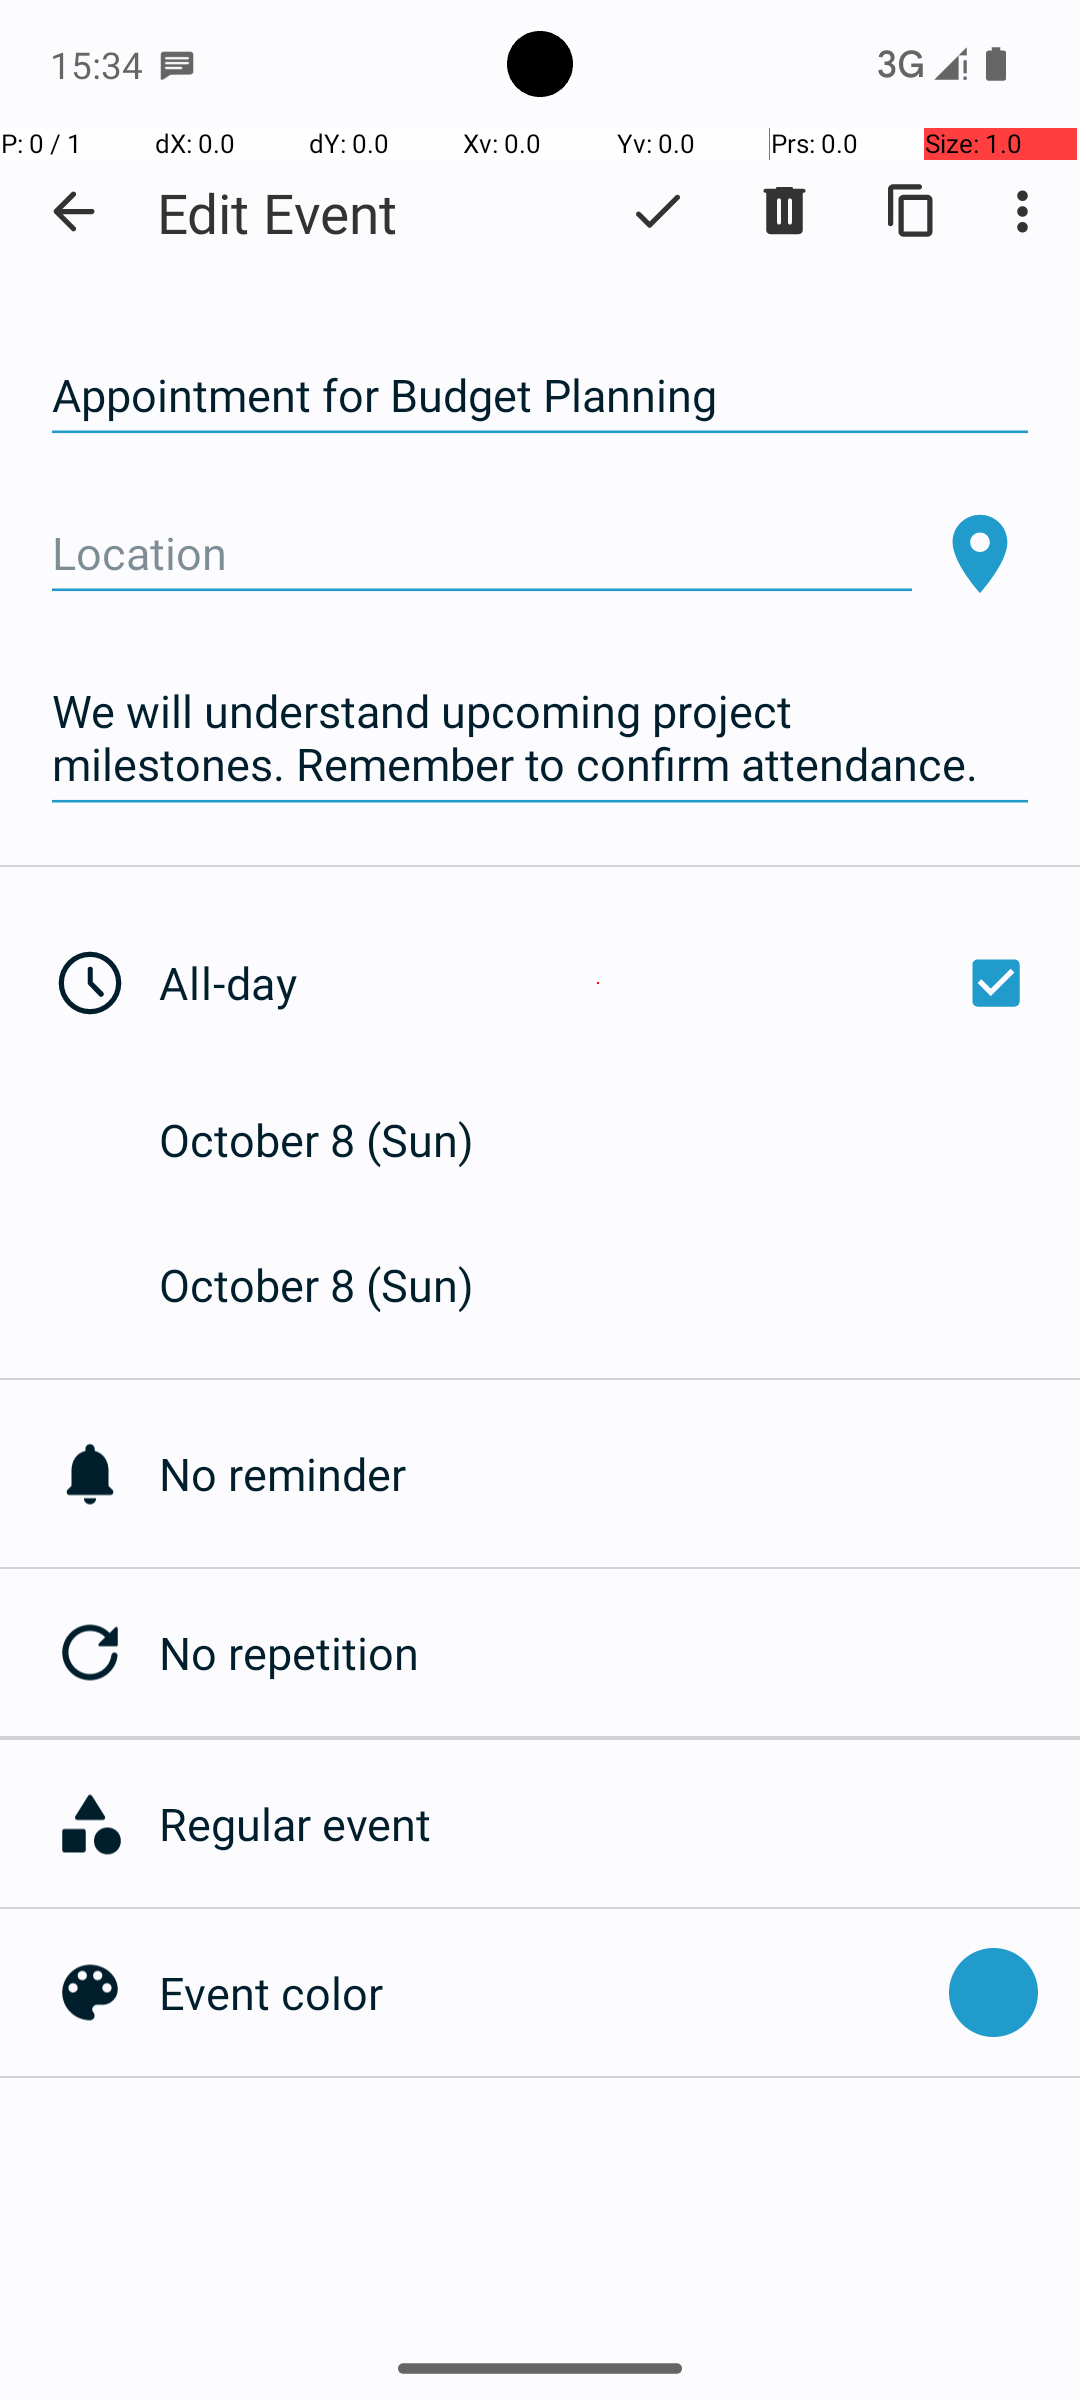 The height and width of the screenshot is (2400, 1080). I want to click on Location, so click(482, 554).